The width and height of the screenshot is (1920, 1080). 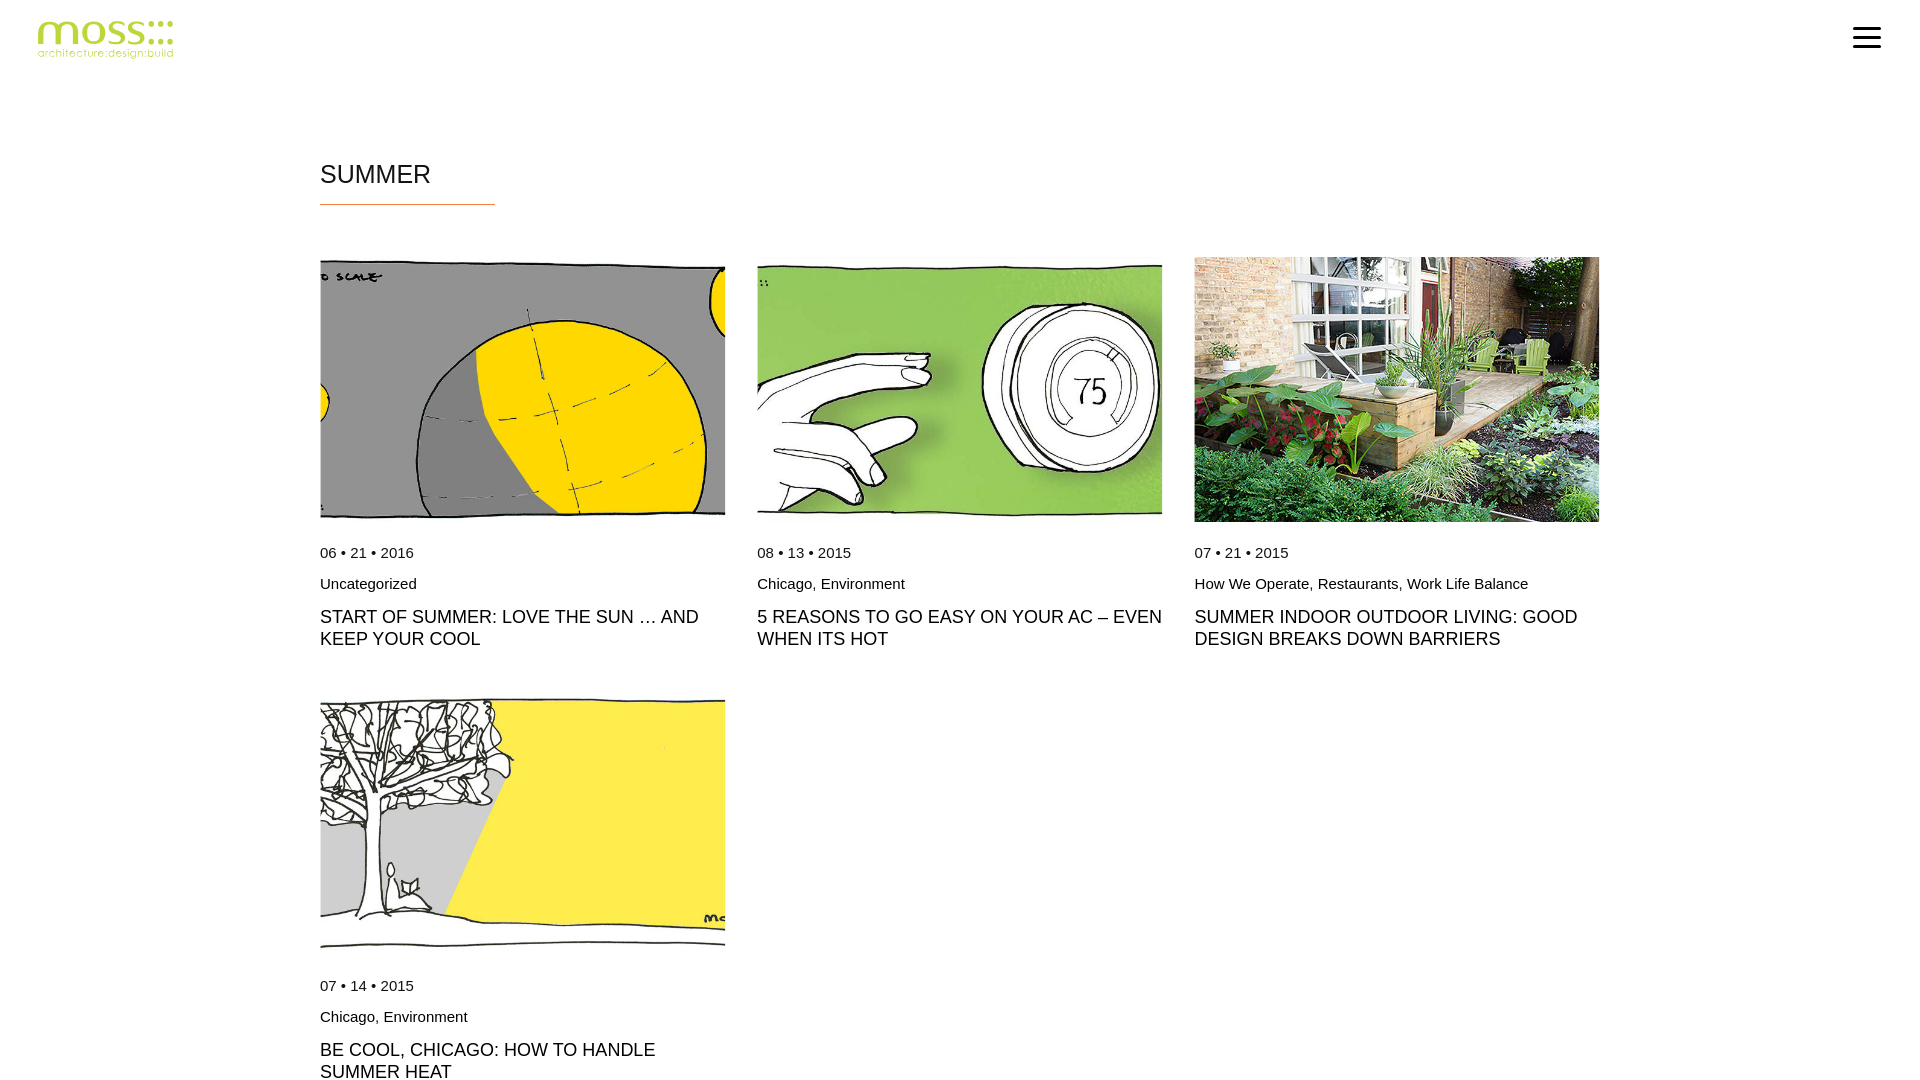 What do you see at coordinates (1252, 582) in the screenshot?
I see `How We Operate` at bounding box center [1252, 582].